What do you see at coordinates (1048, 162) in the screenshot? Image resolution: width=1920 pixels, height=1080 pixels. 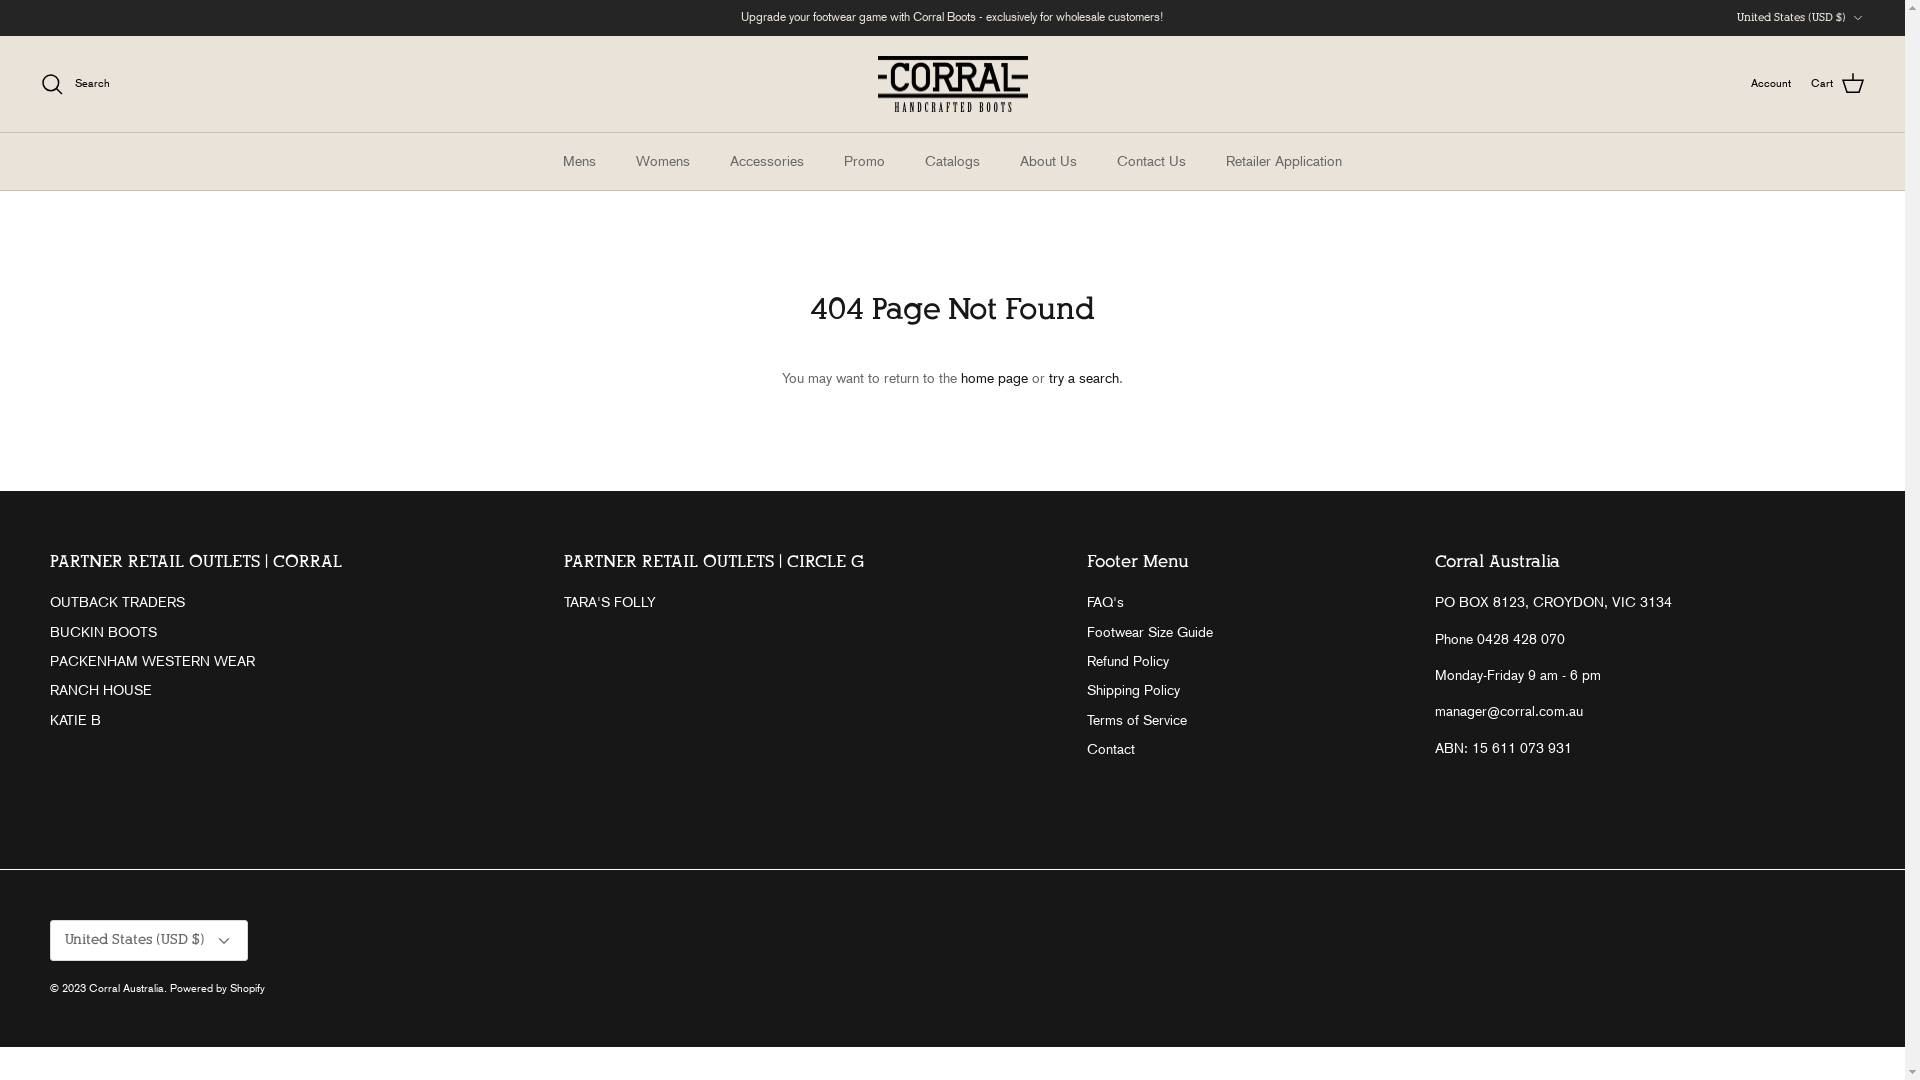 I see `About Us` at bounding box center [1048, 162].